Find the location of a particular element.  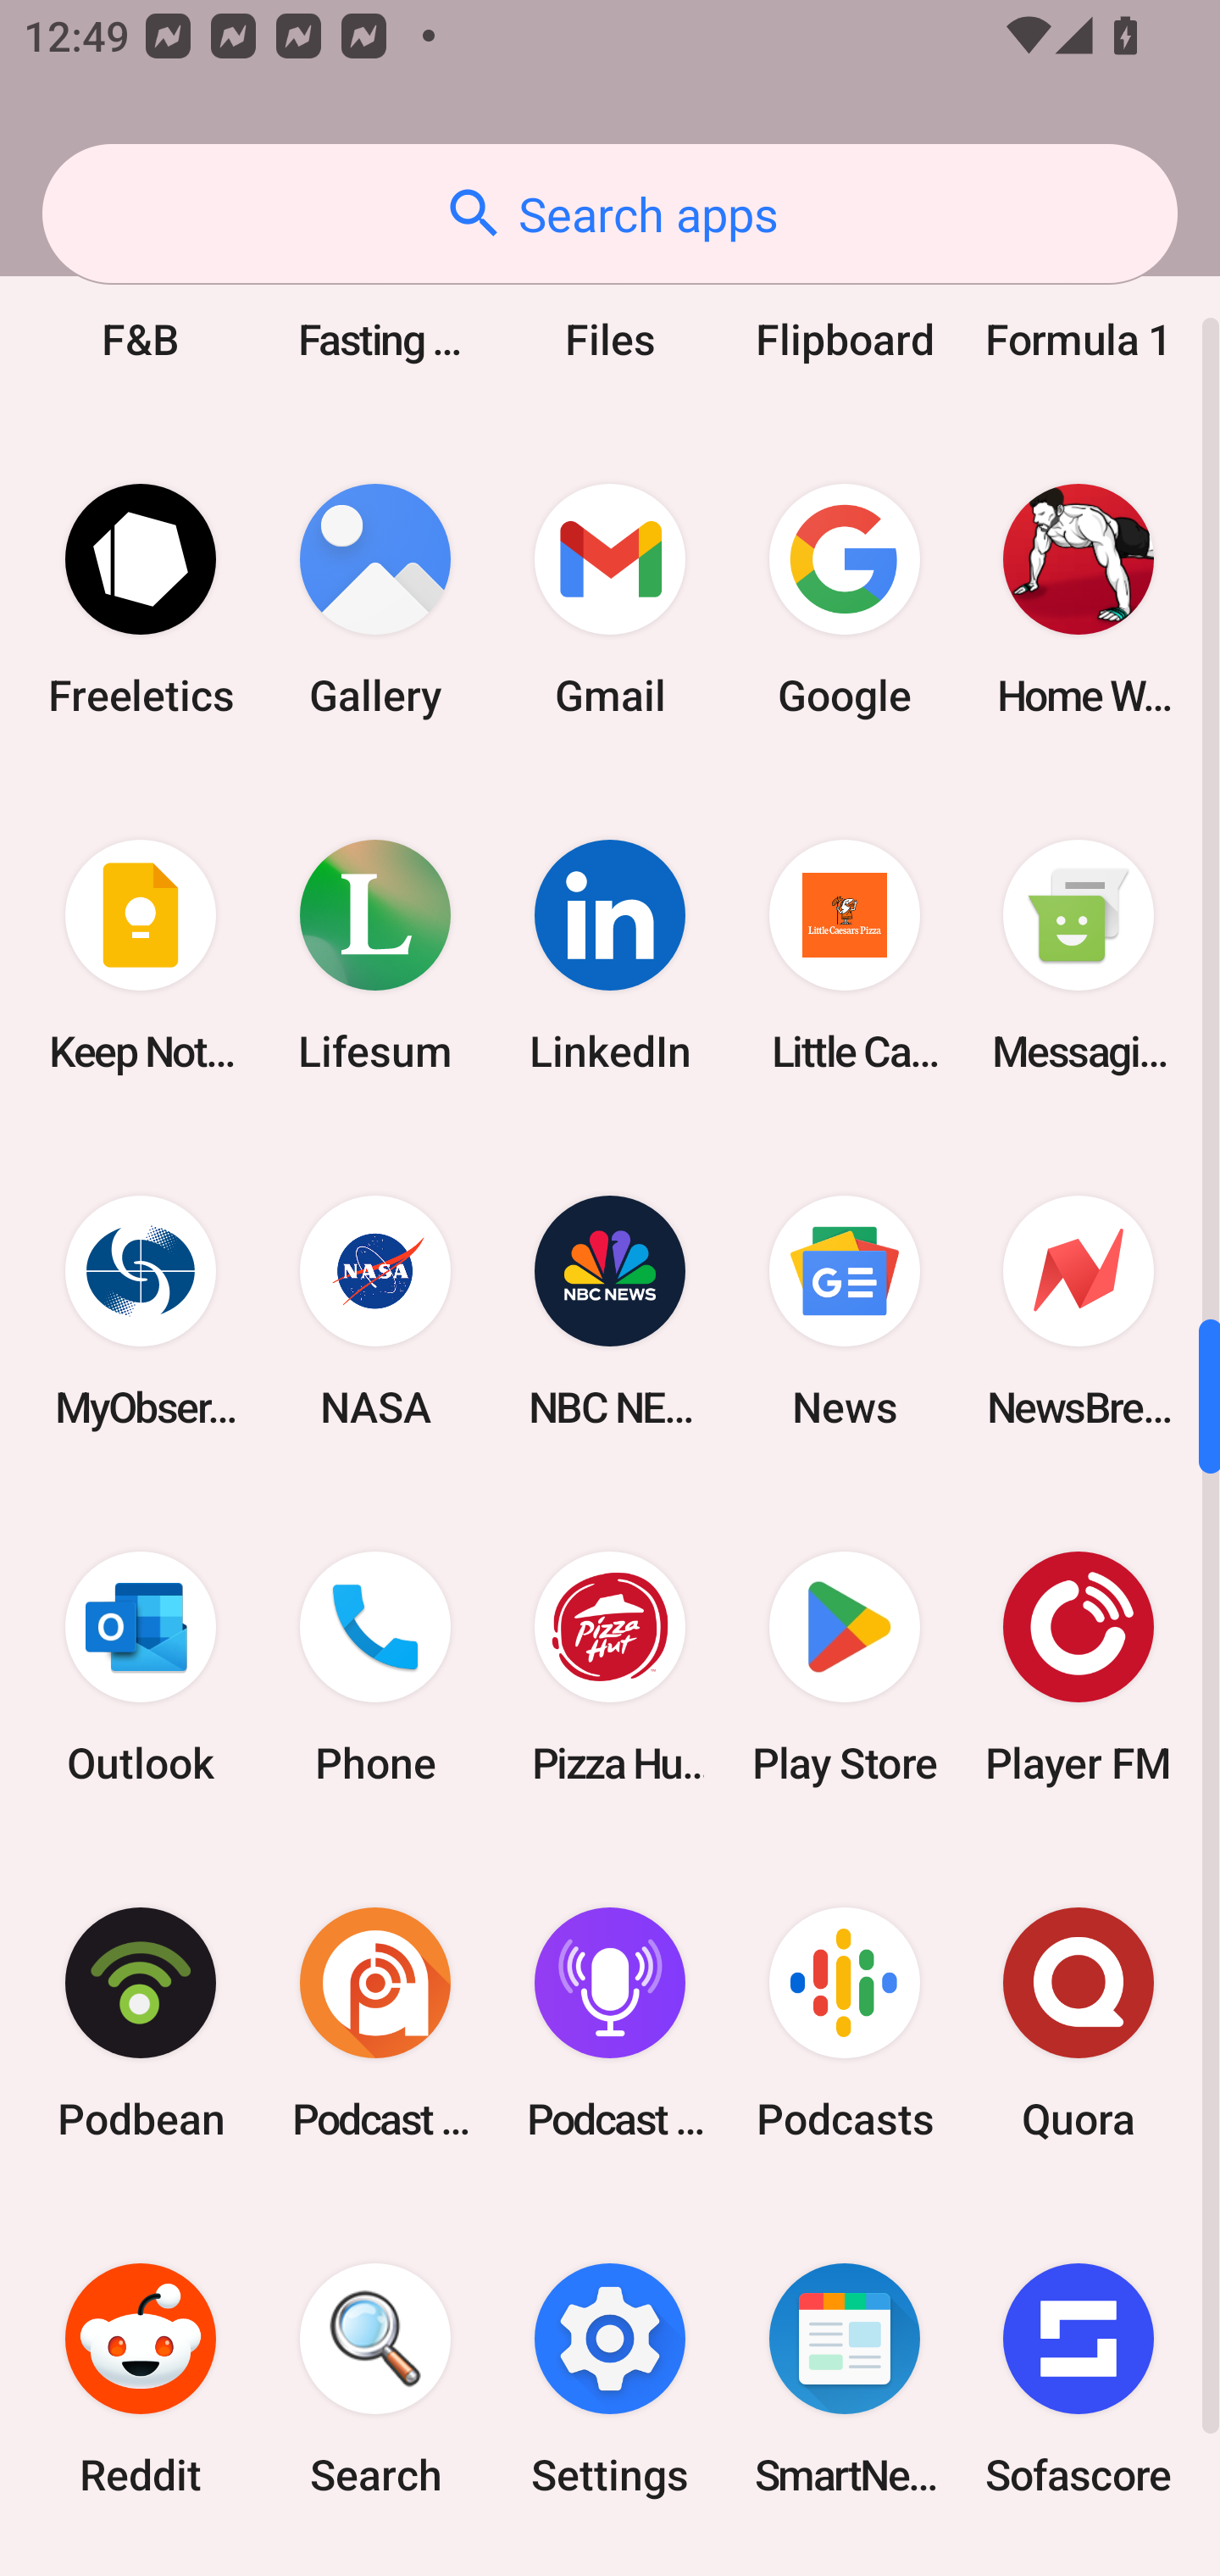

Search is located at coordinates (375, 2379).